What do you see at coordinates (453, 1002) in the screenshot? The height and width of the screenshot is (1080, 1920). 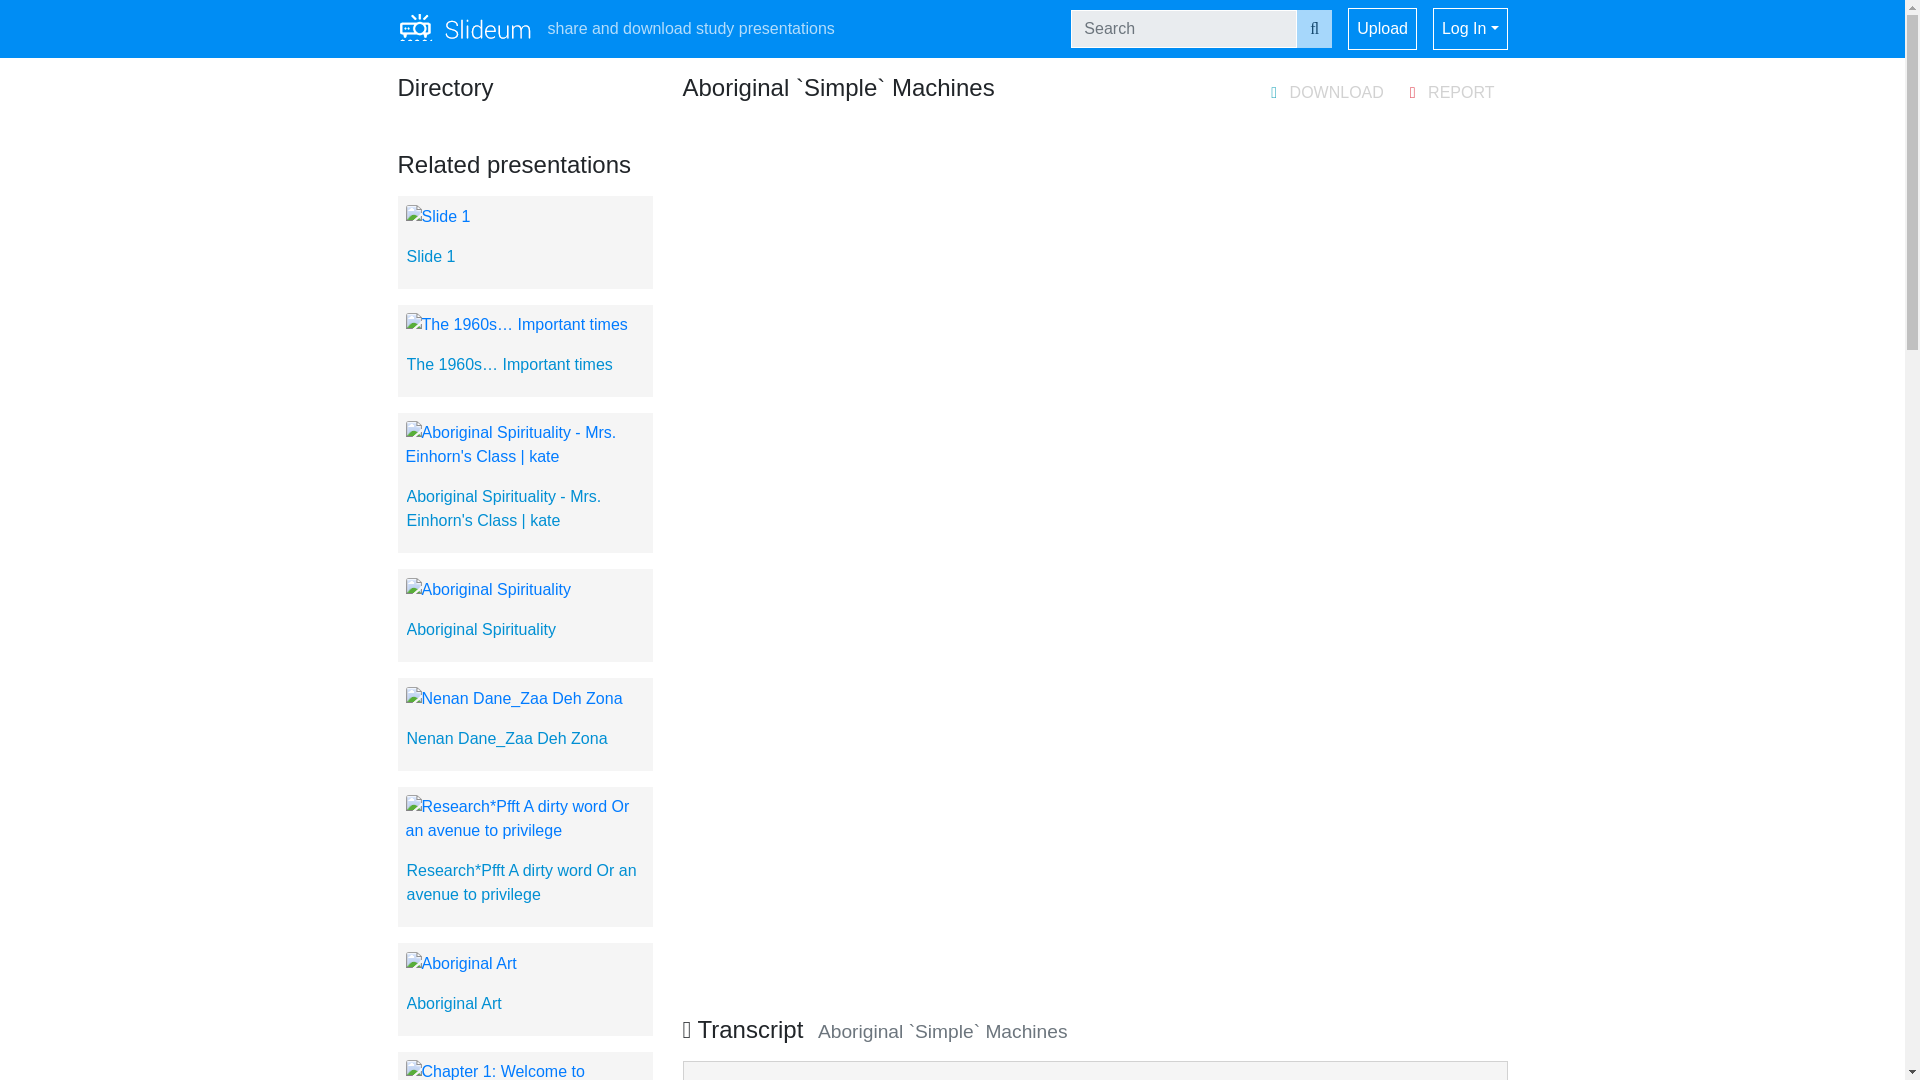 I see `Aboriginal Art` at bounding box center [453, 1002].